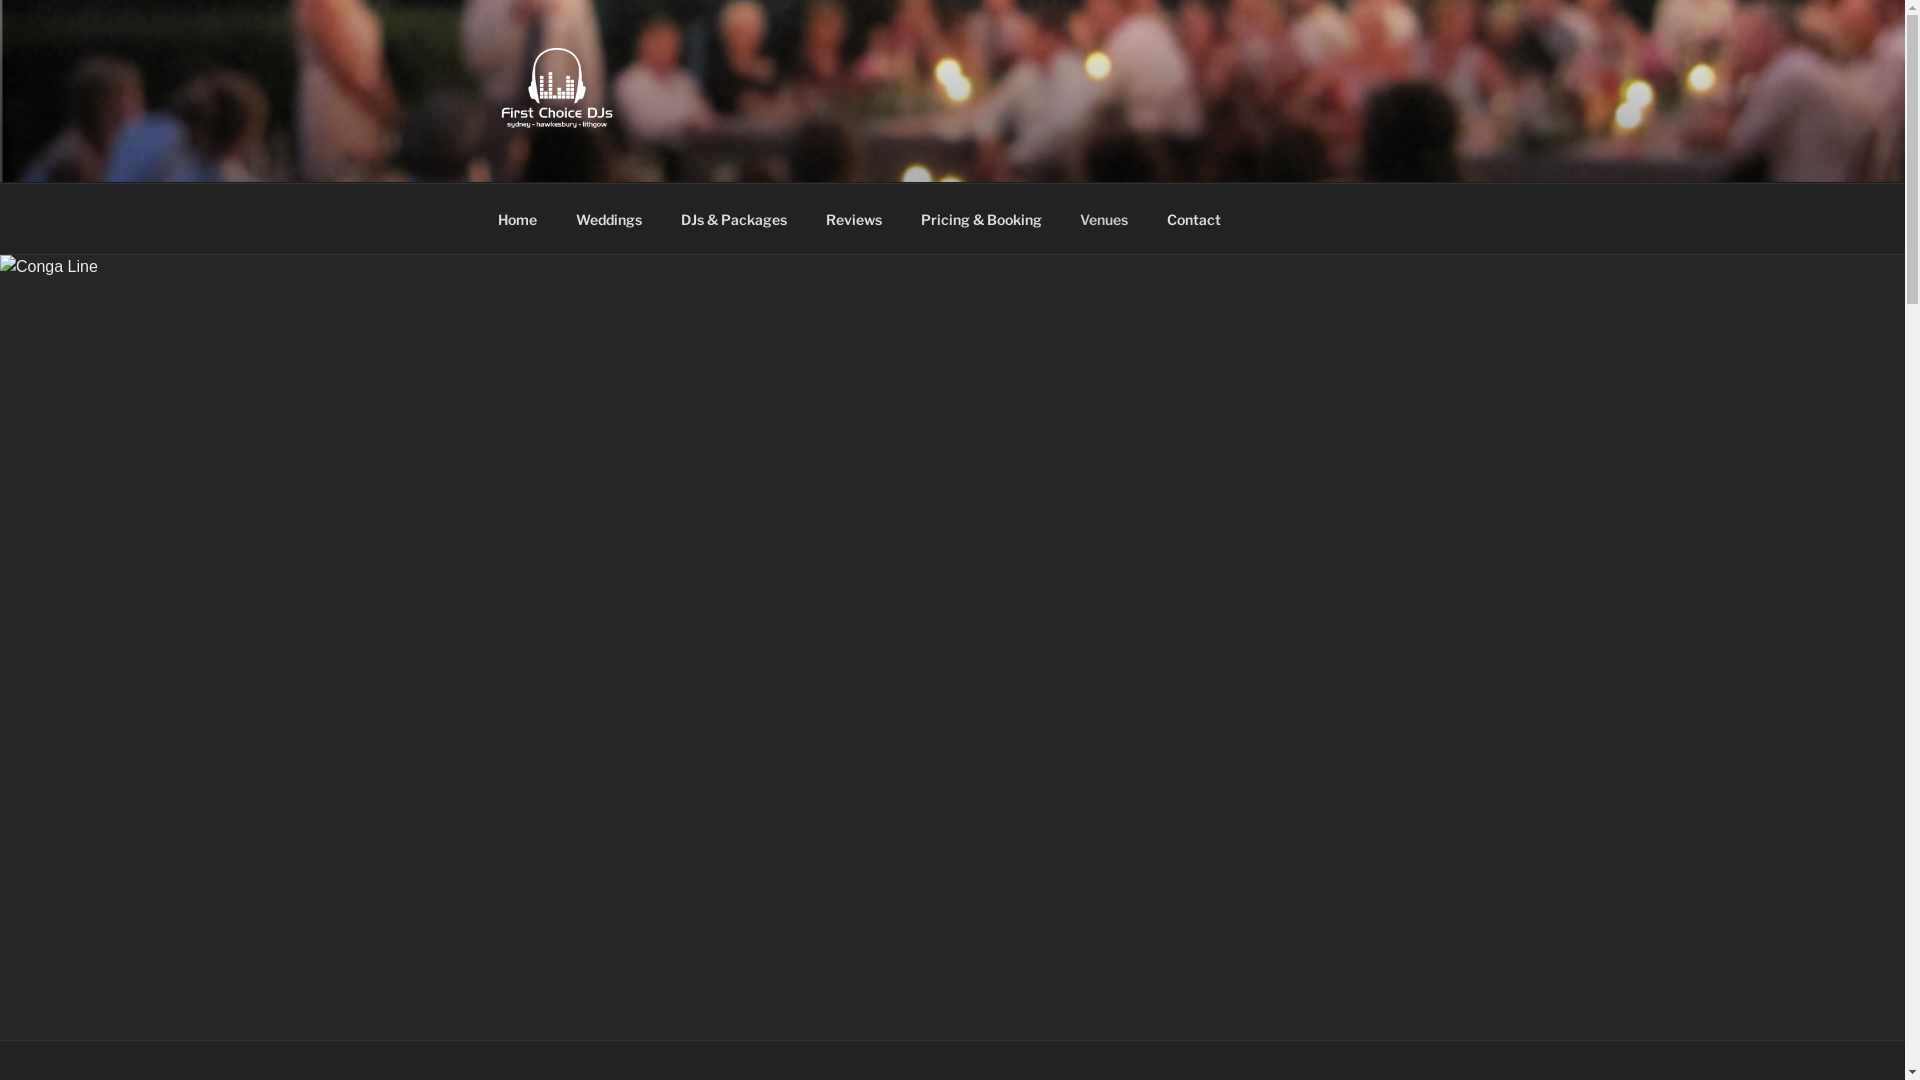 Image resolution: width=1920 pixels, height=1080 pixels. I want to click on Contact, so click(1194, 218).